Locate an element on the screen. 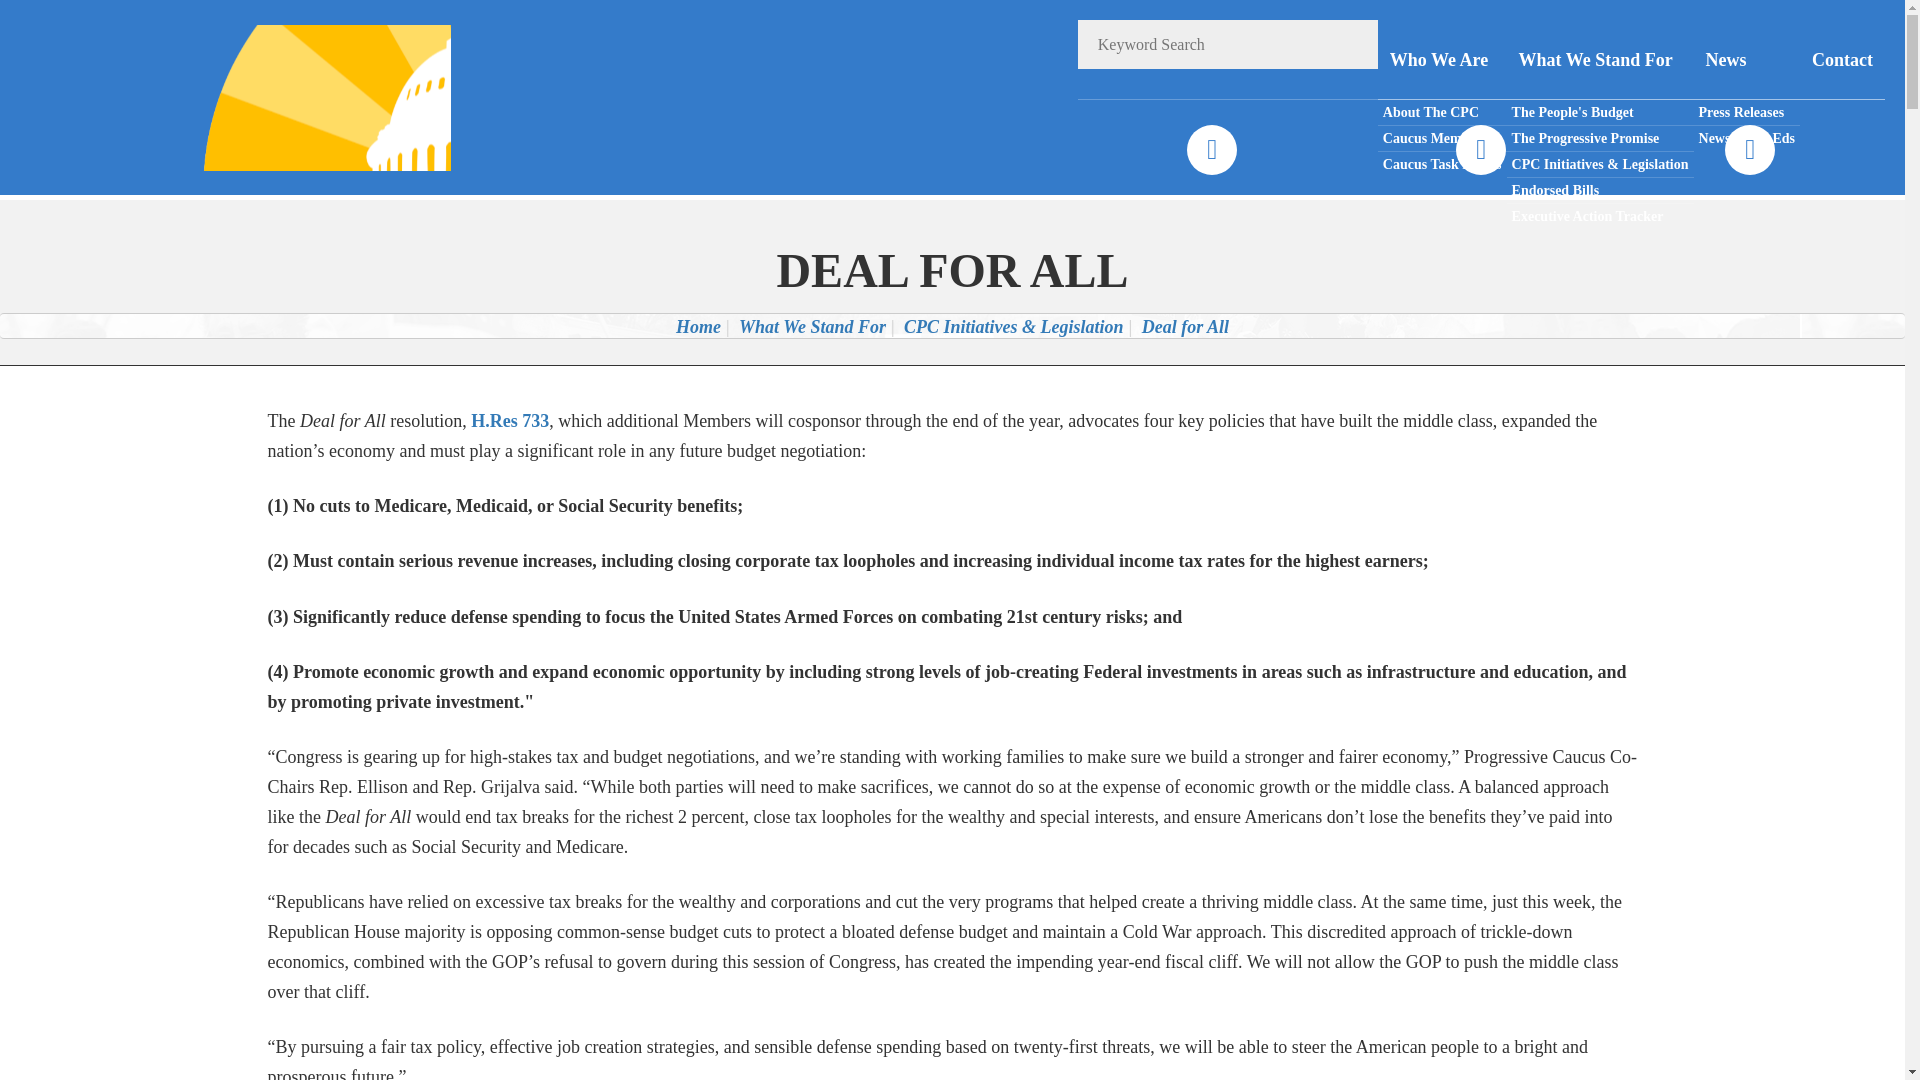 The width and height of the screenshot is (1920, 1080). What We Stand For is located at coordinates (1600, 60).